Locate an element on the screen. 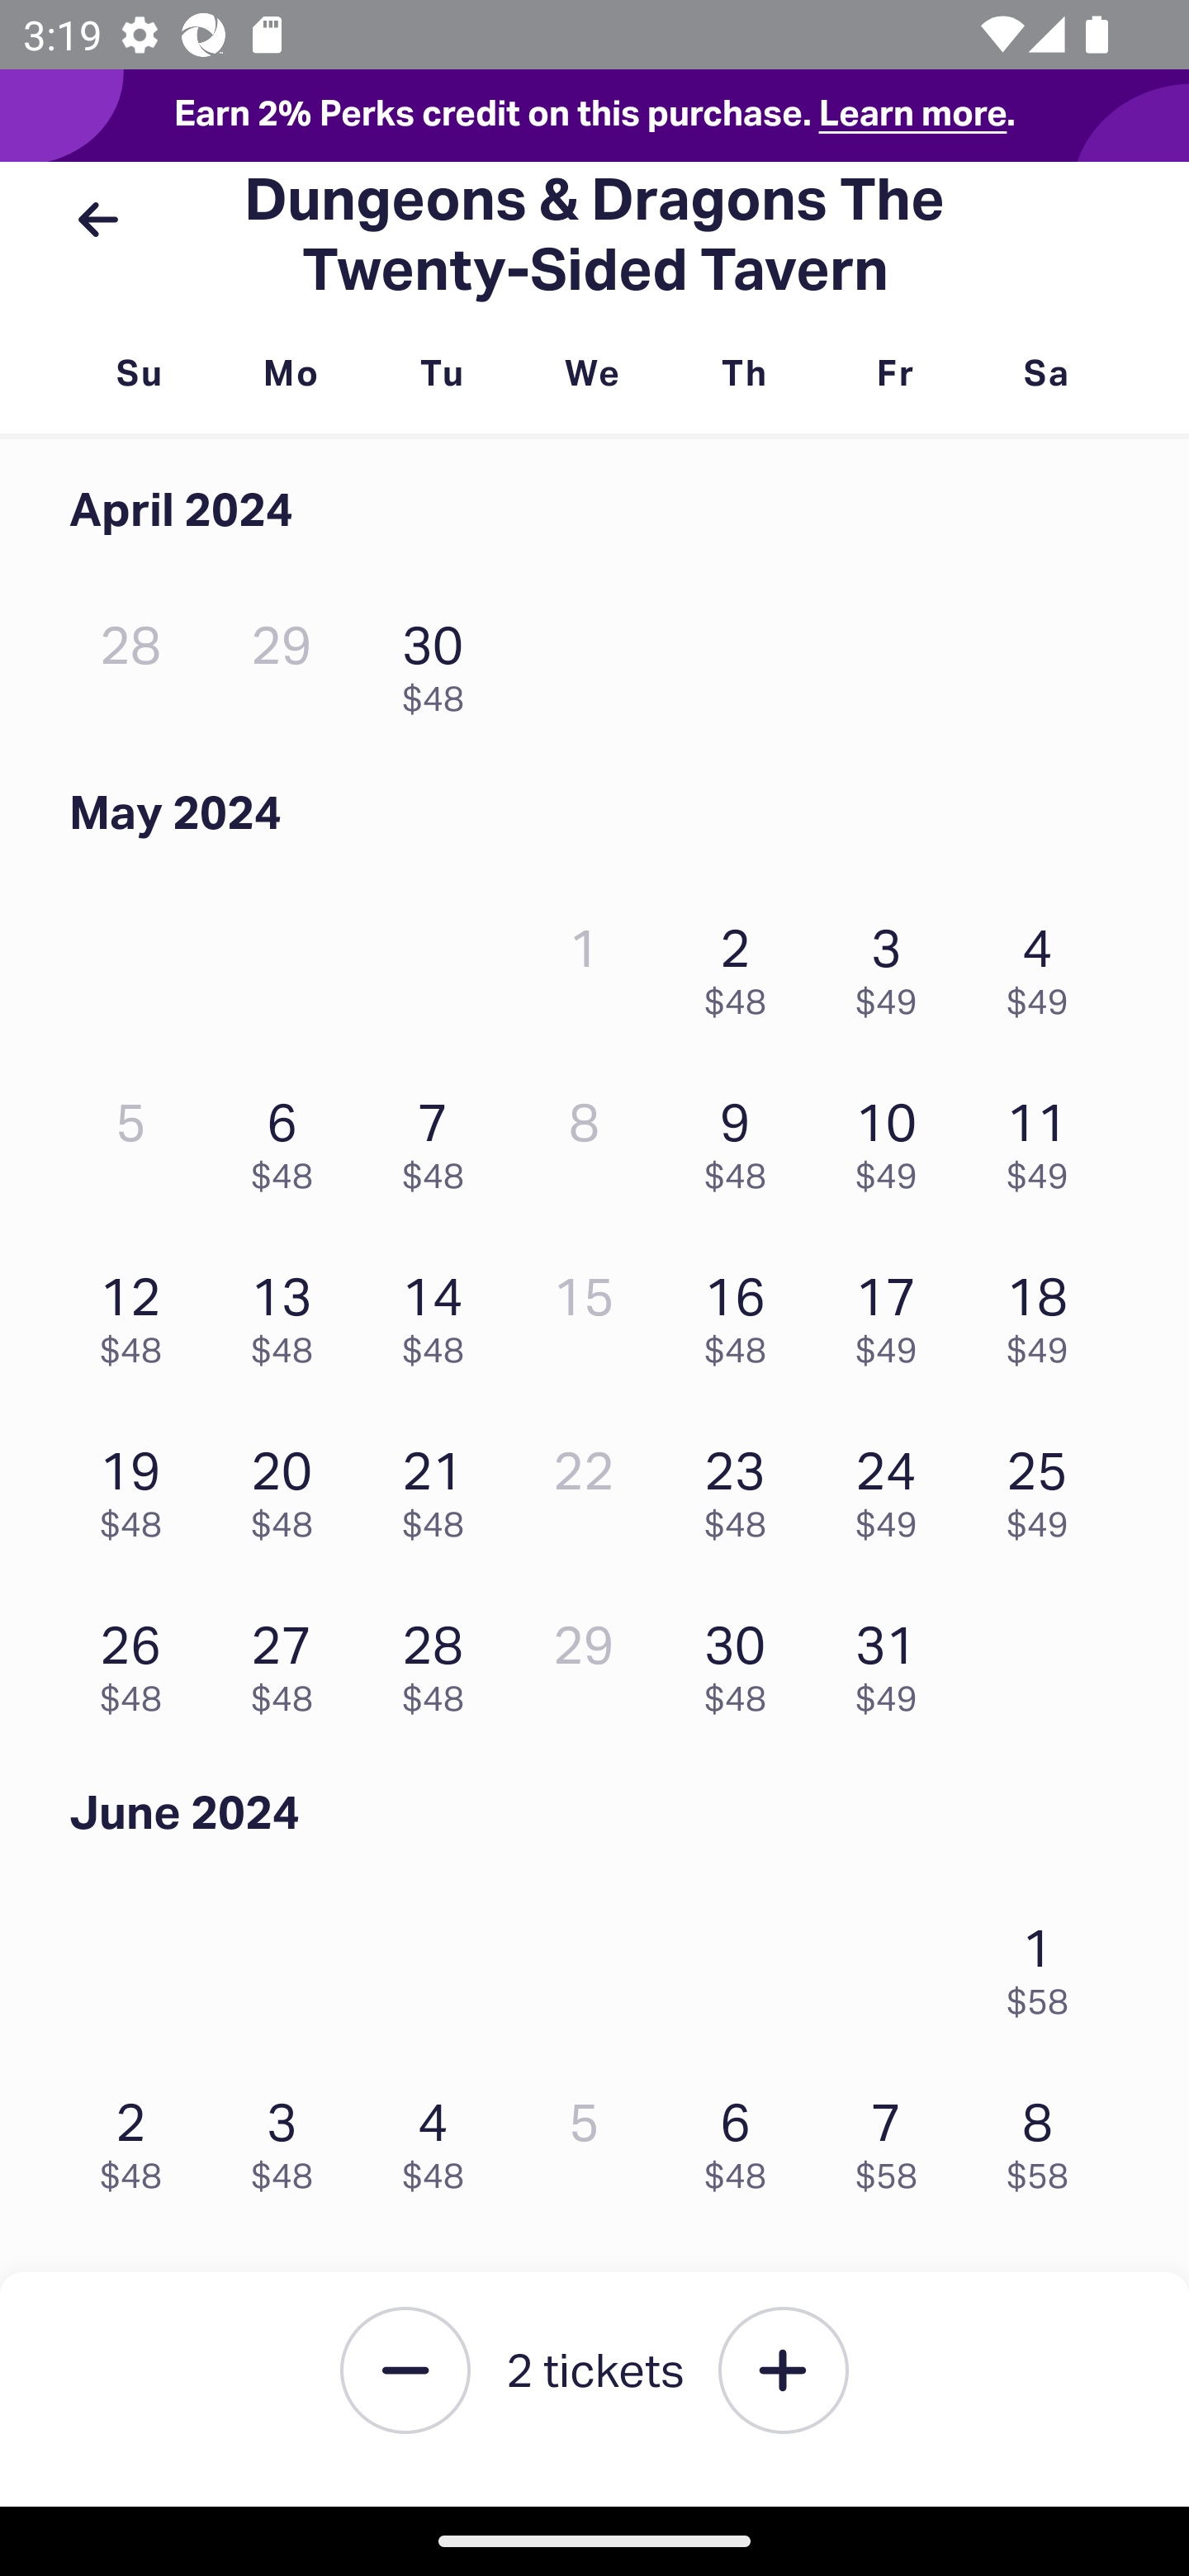 The width and height of the screenshot is (1189, 2576). 31 $49 is located at coordinates (894, 1660).